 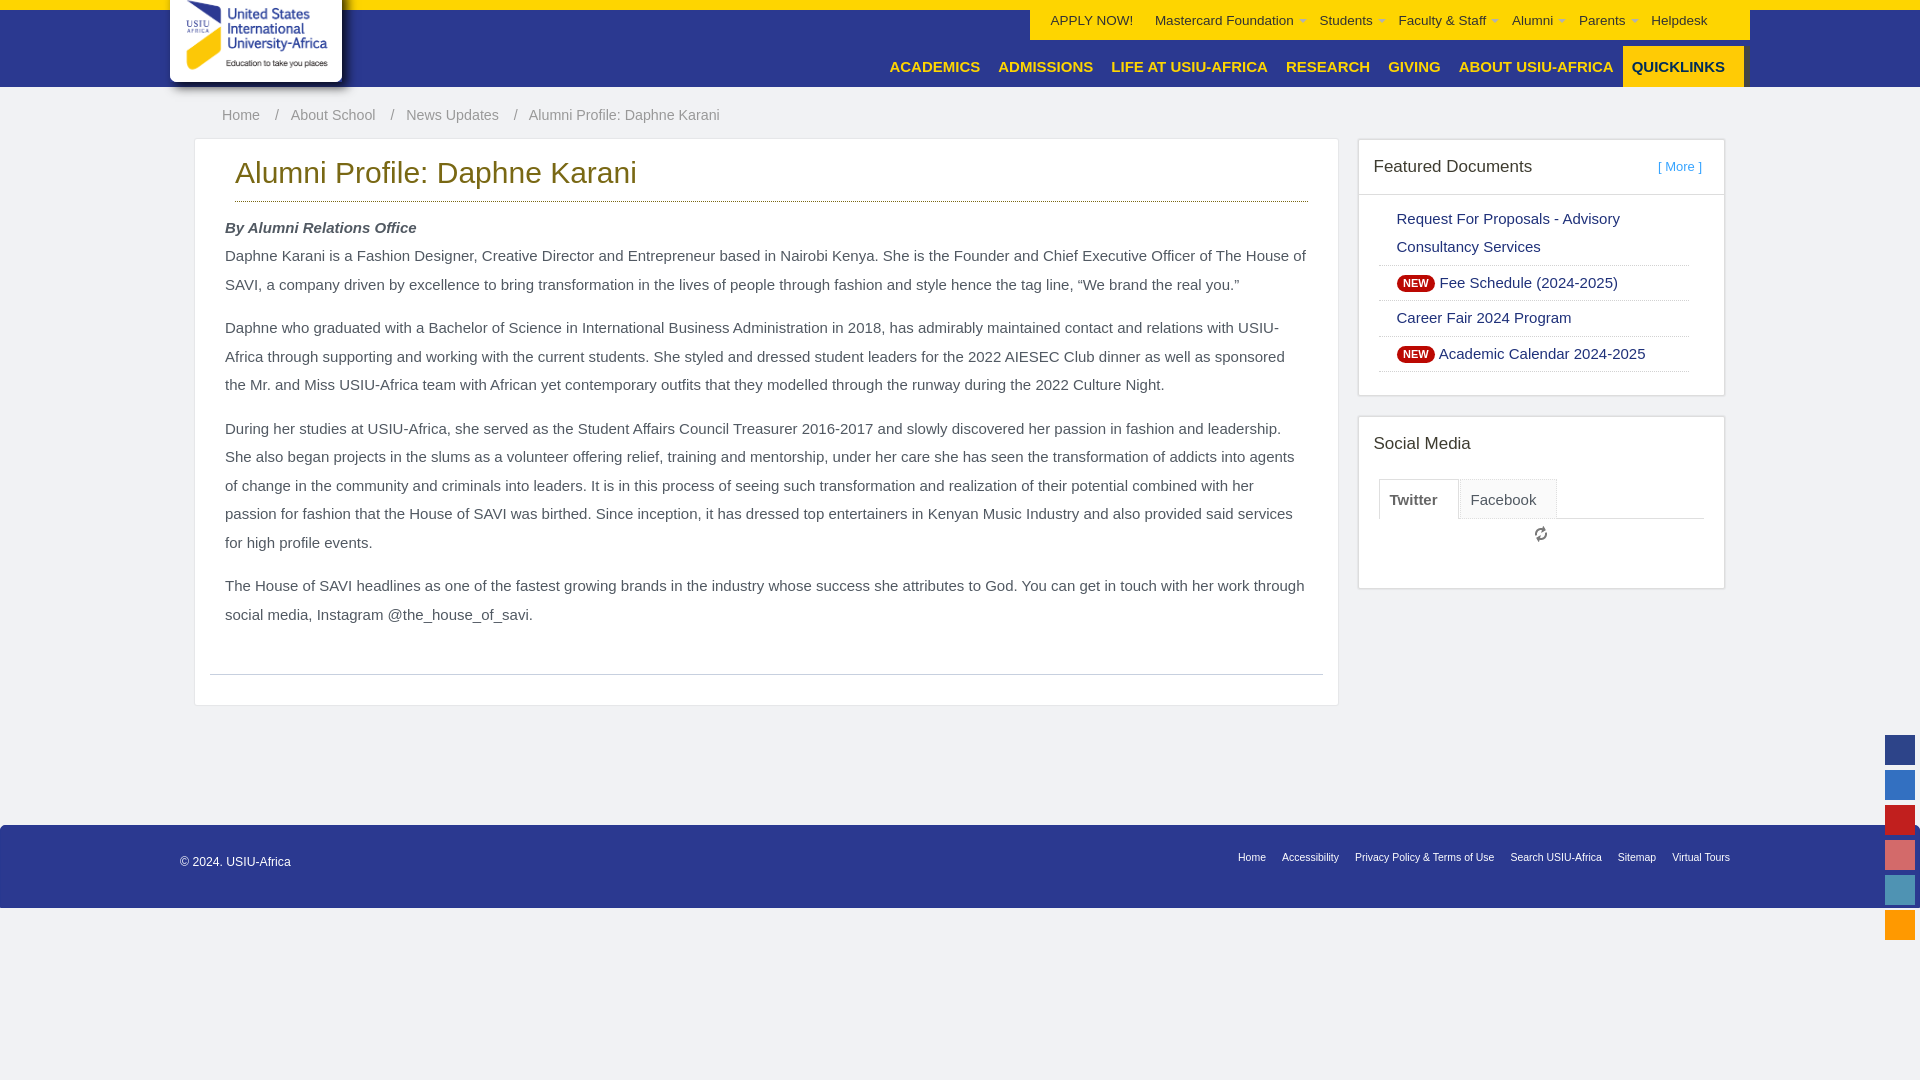 What do you see at coordinates (1900, 890) in the screenshot?
I see `LinkedIn` at bounding box center [1900, 890].